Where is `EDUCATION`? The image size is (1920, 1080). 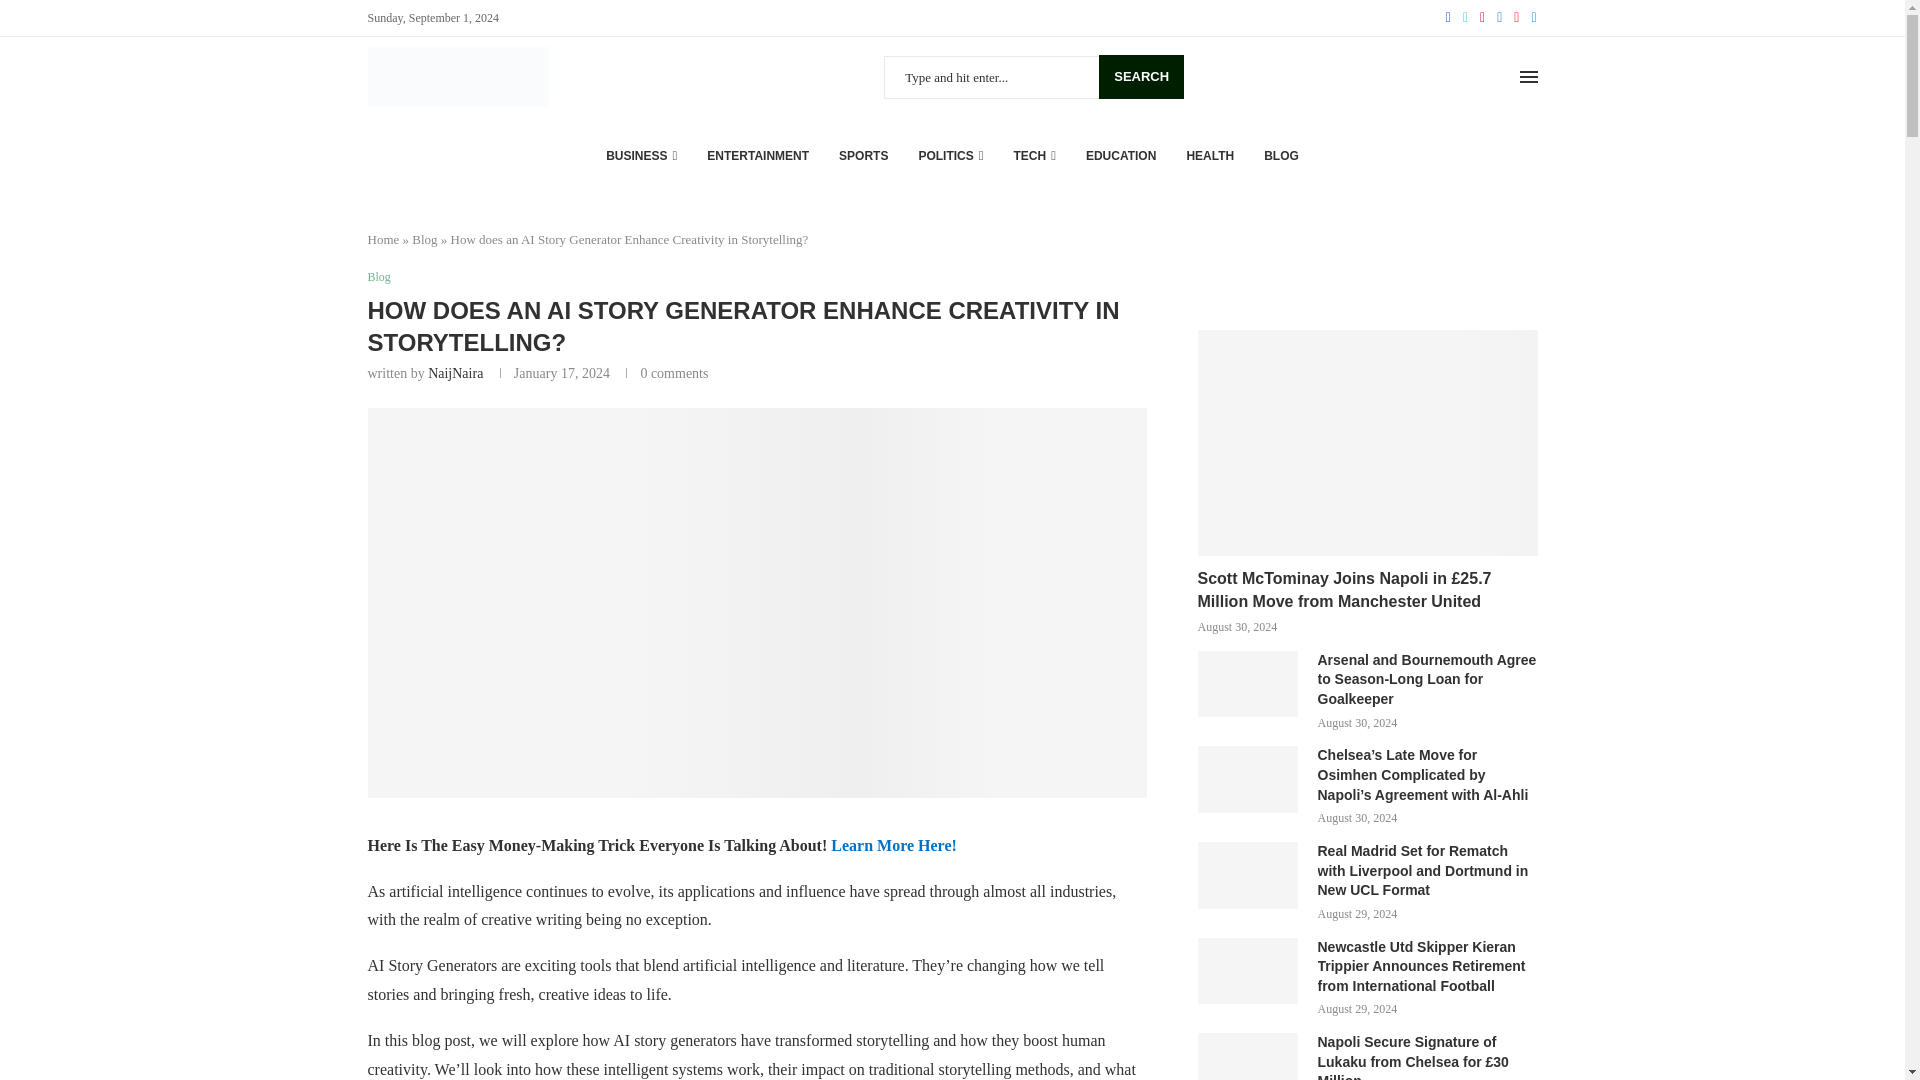 EDUCATION is located at coordinates (1120, 156).